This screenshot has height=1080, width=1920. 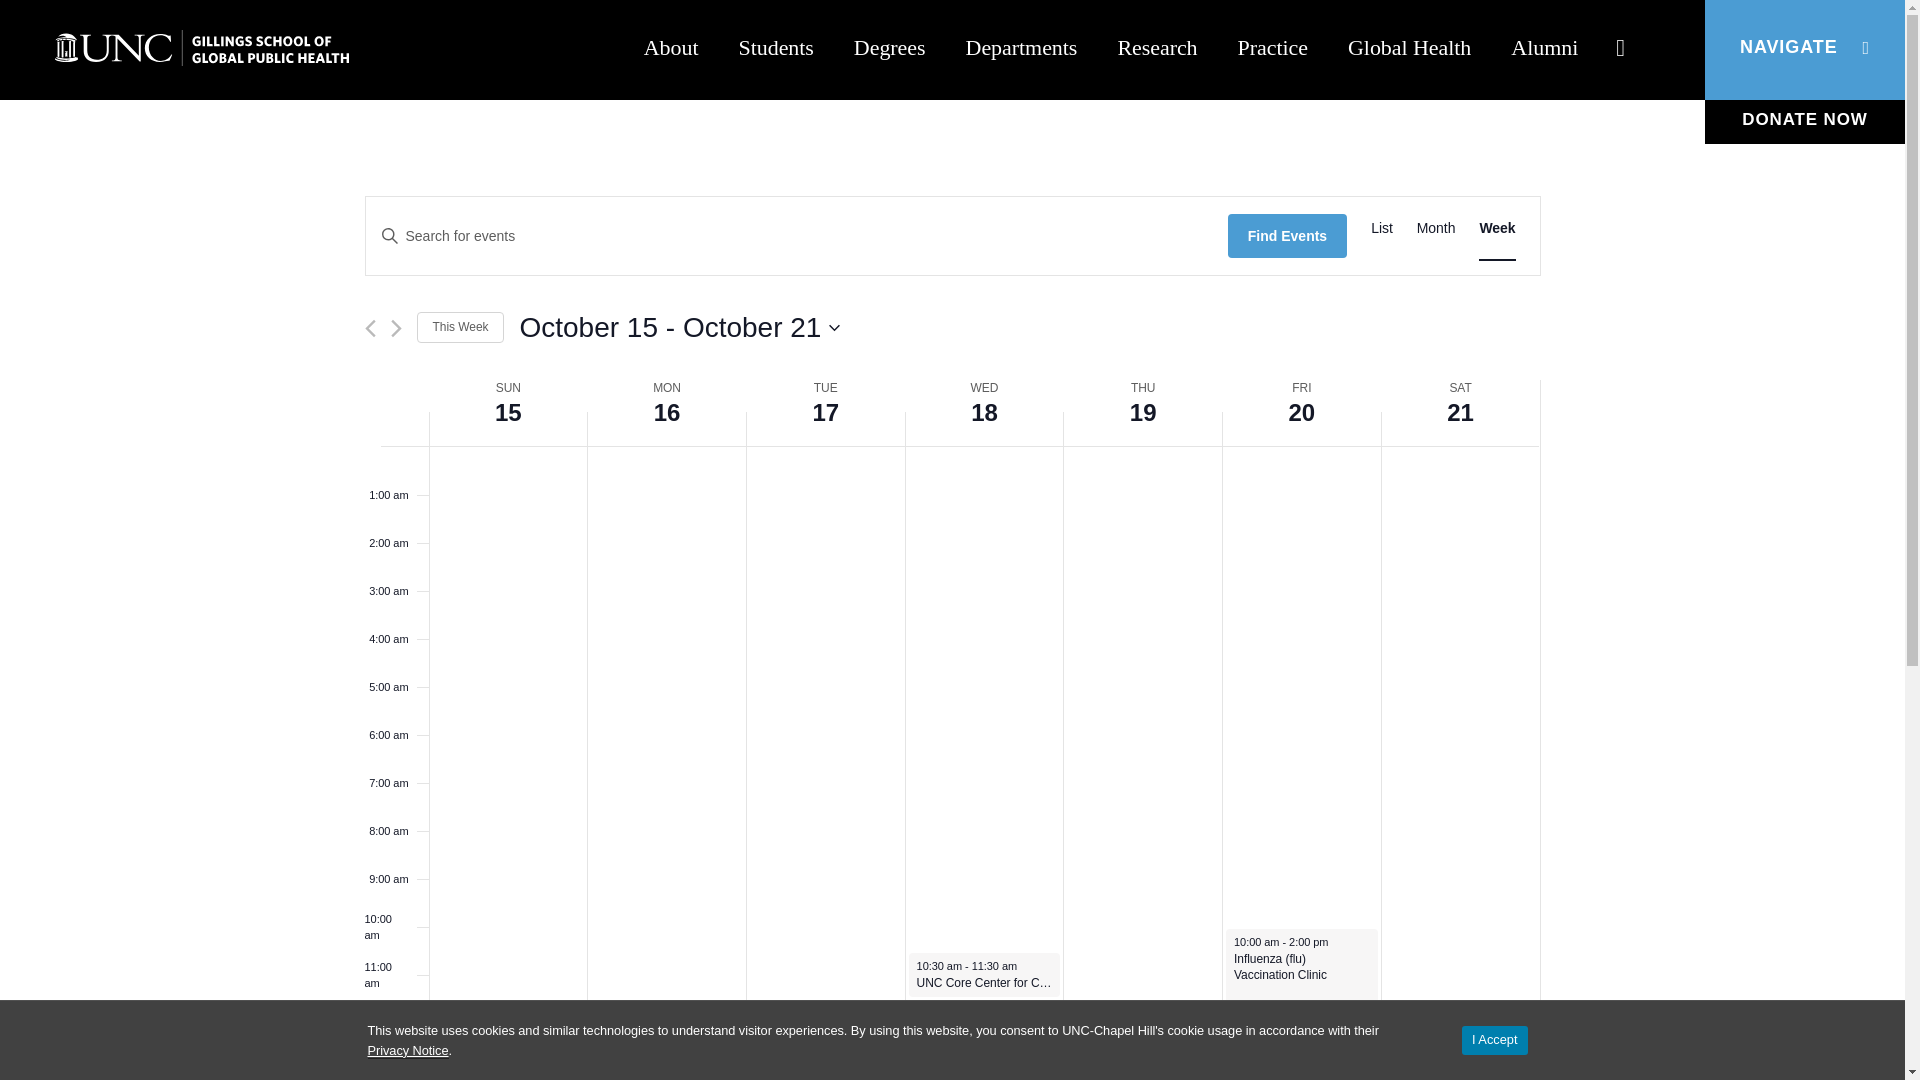 I want to click on Click to toggle datepicker, so click(x=679, y=327).